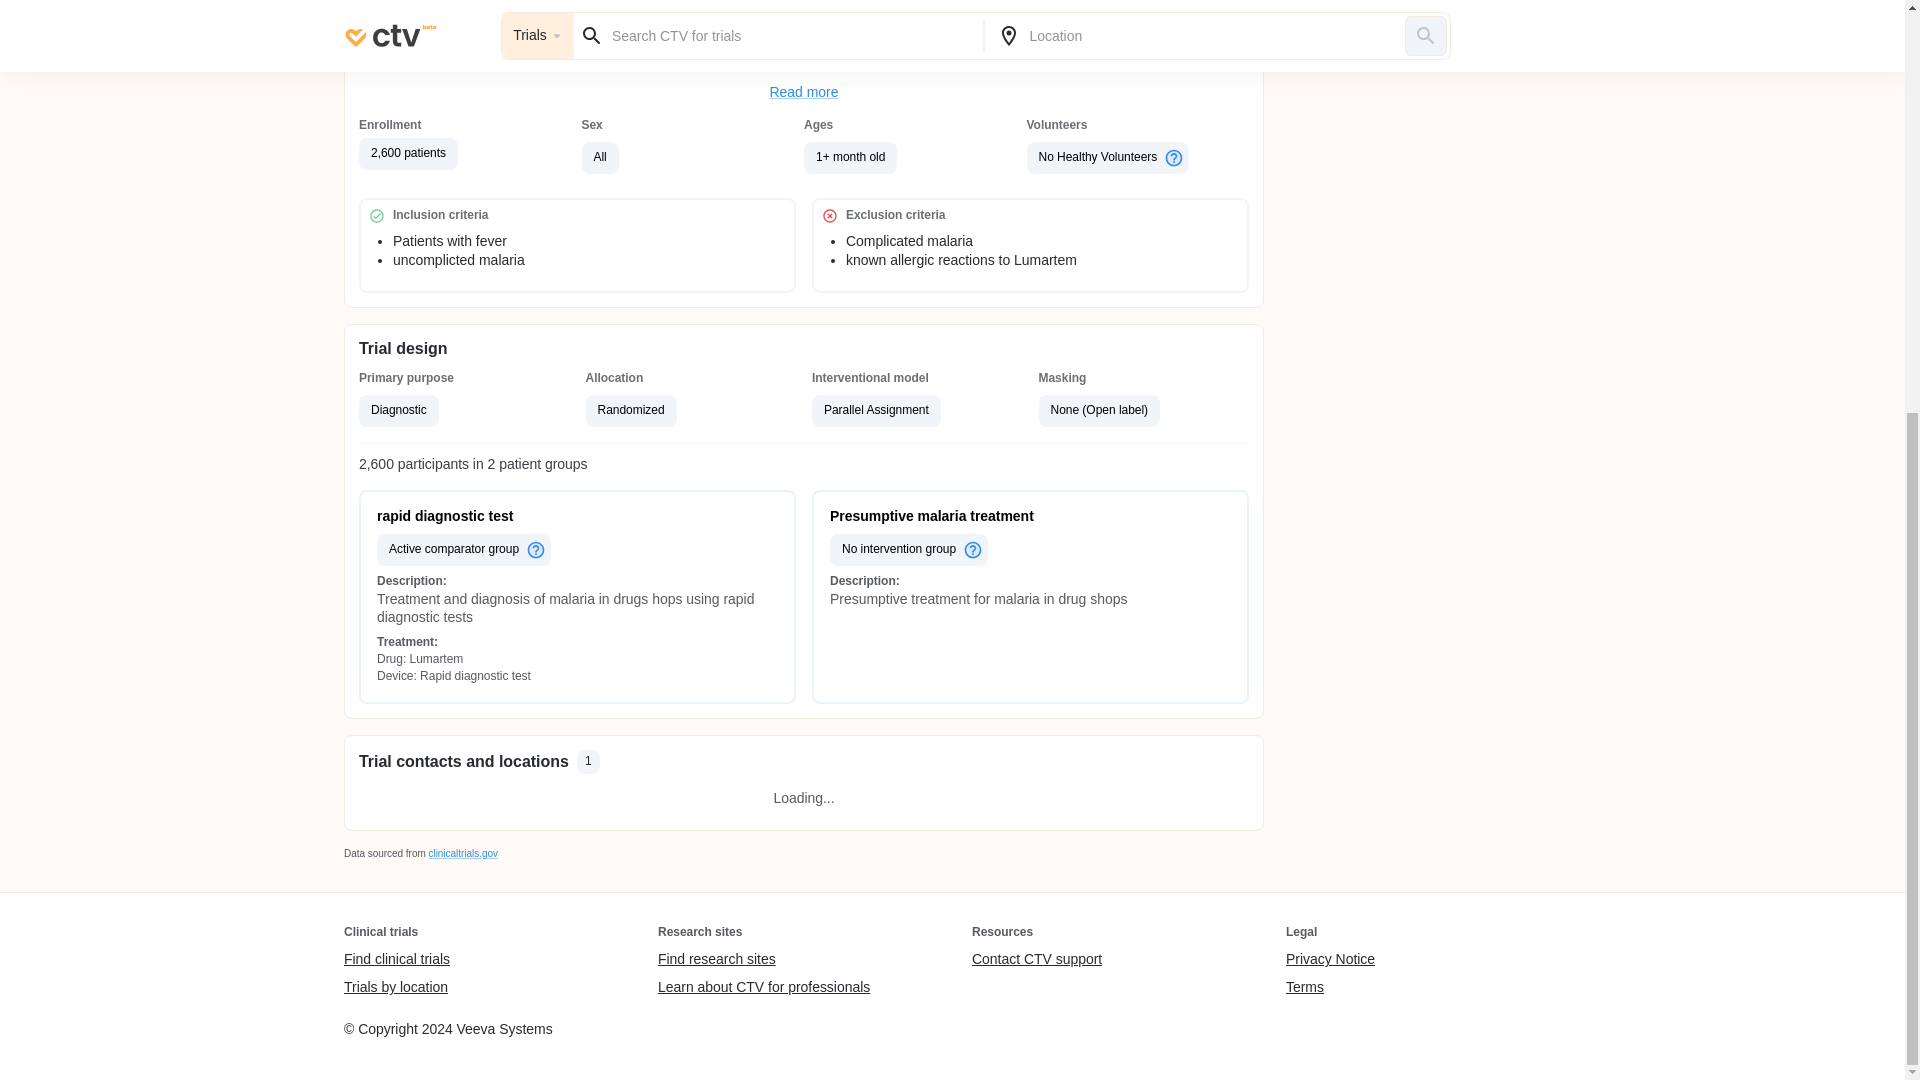 The image size is (1920, 1080). What do you see at coordinates (462, 852) in the screenshot?
I see `clinicaltrials.gov` at bounding box center [462, 852].